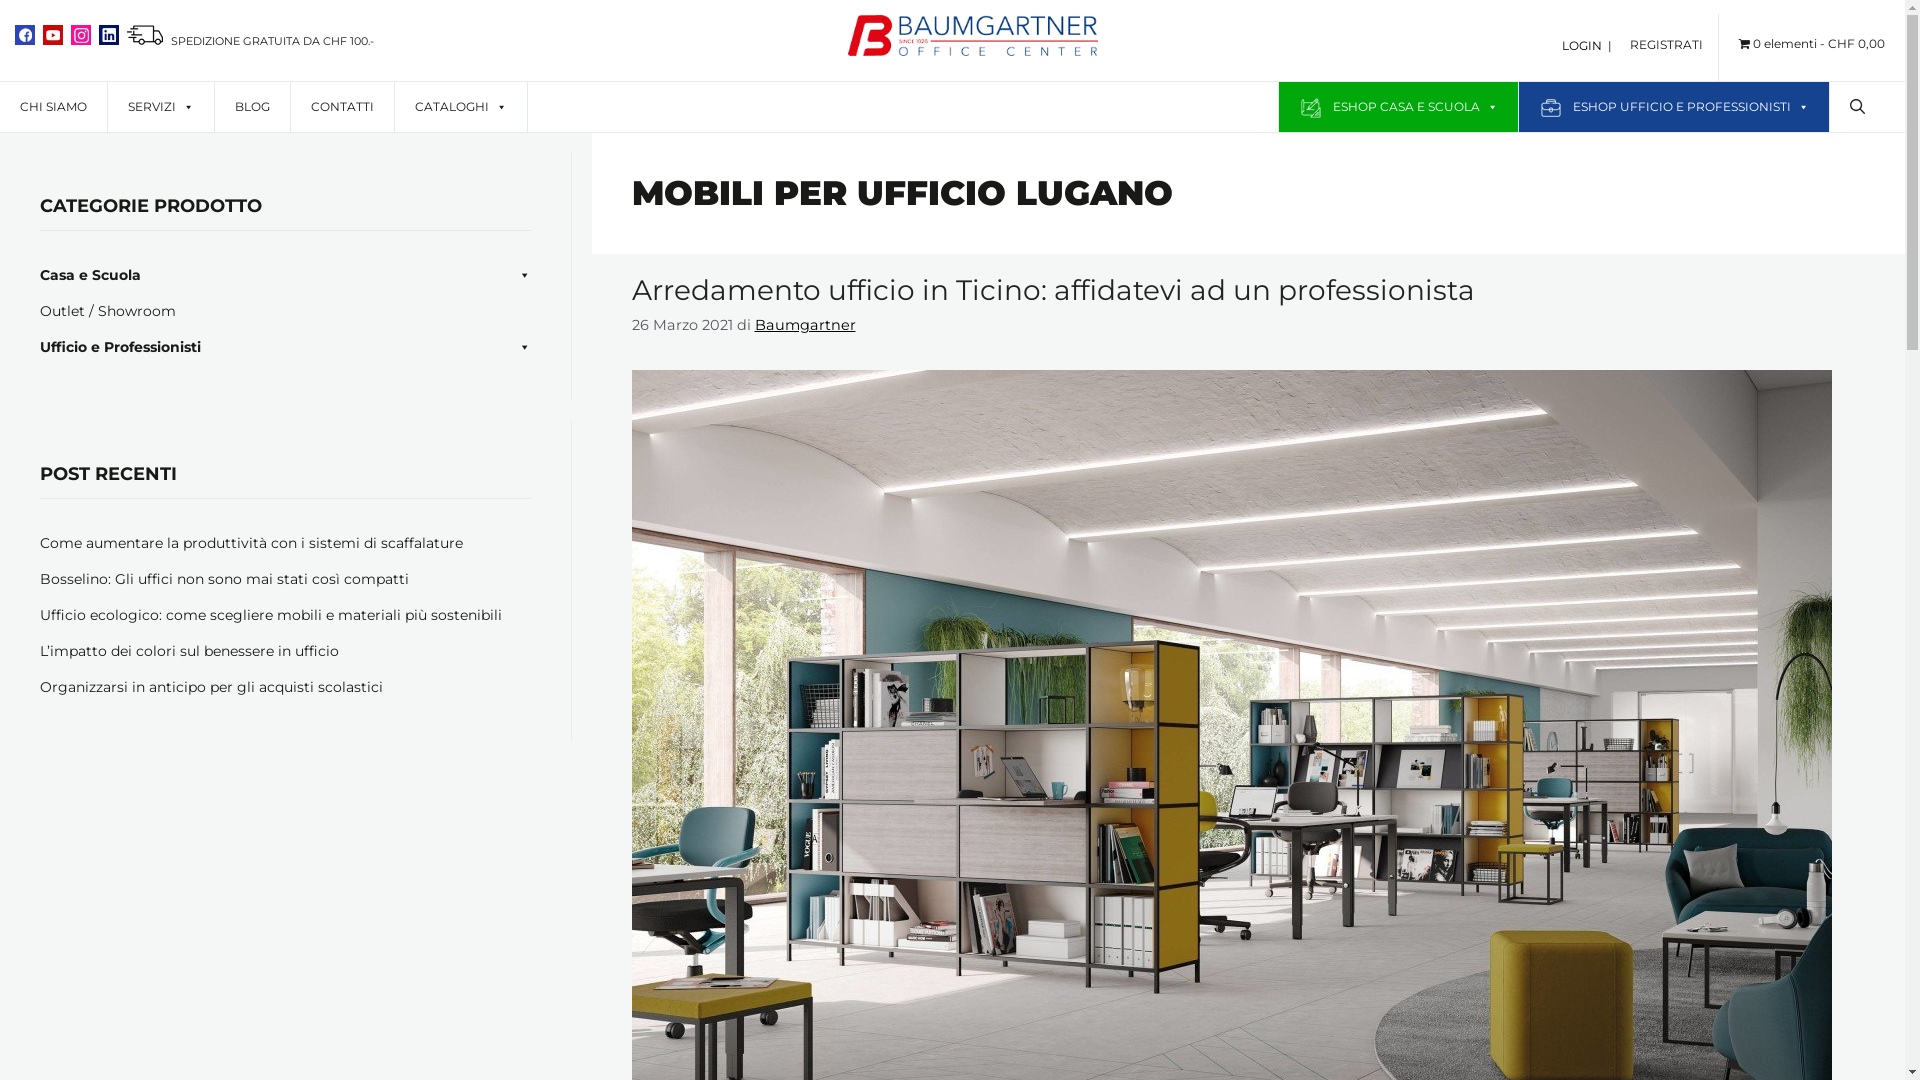 The height and width of the screenshot is (1080, 1920). Describe the element at coordinates (250, 41) in the screenshot. I see ` SPEDIZIONE GRATUITA DA CHF 100.-` at that location.